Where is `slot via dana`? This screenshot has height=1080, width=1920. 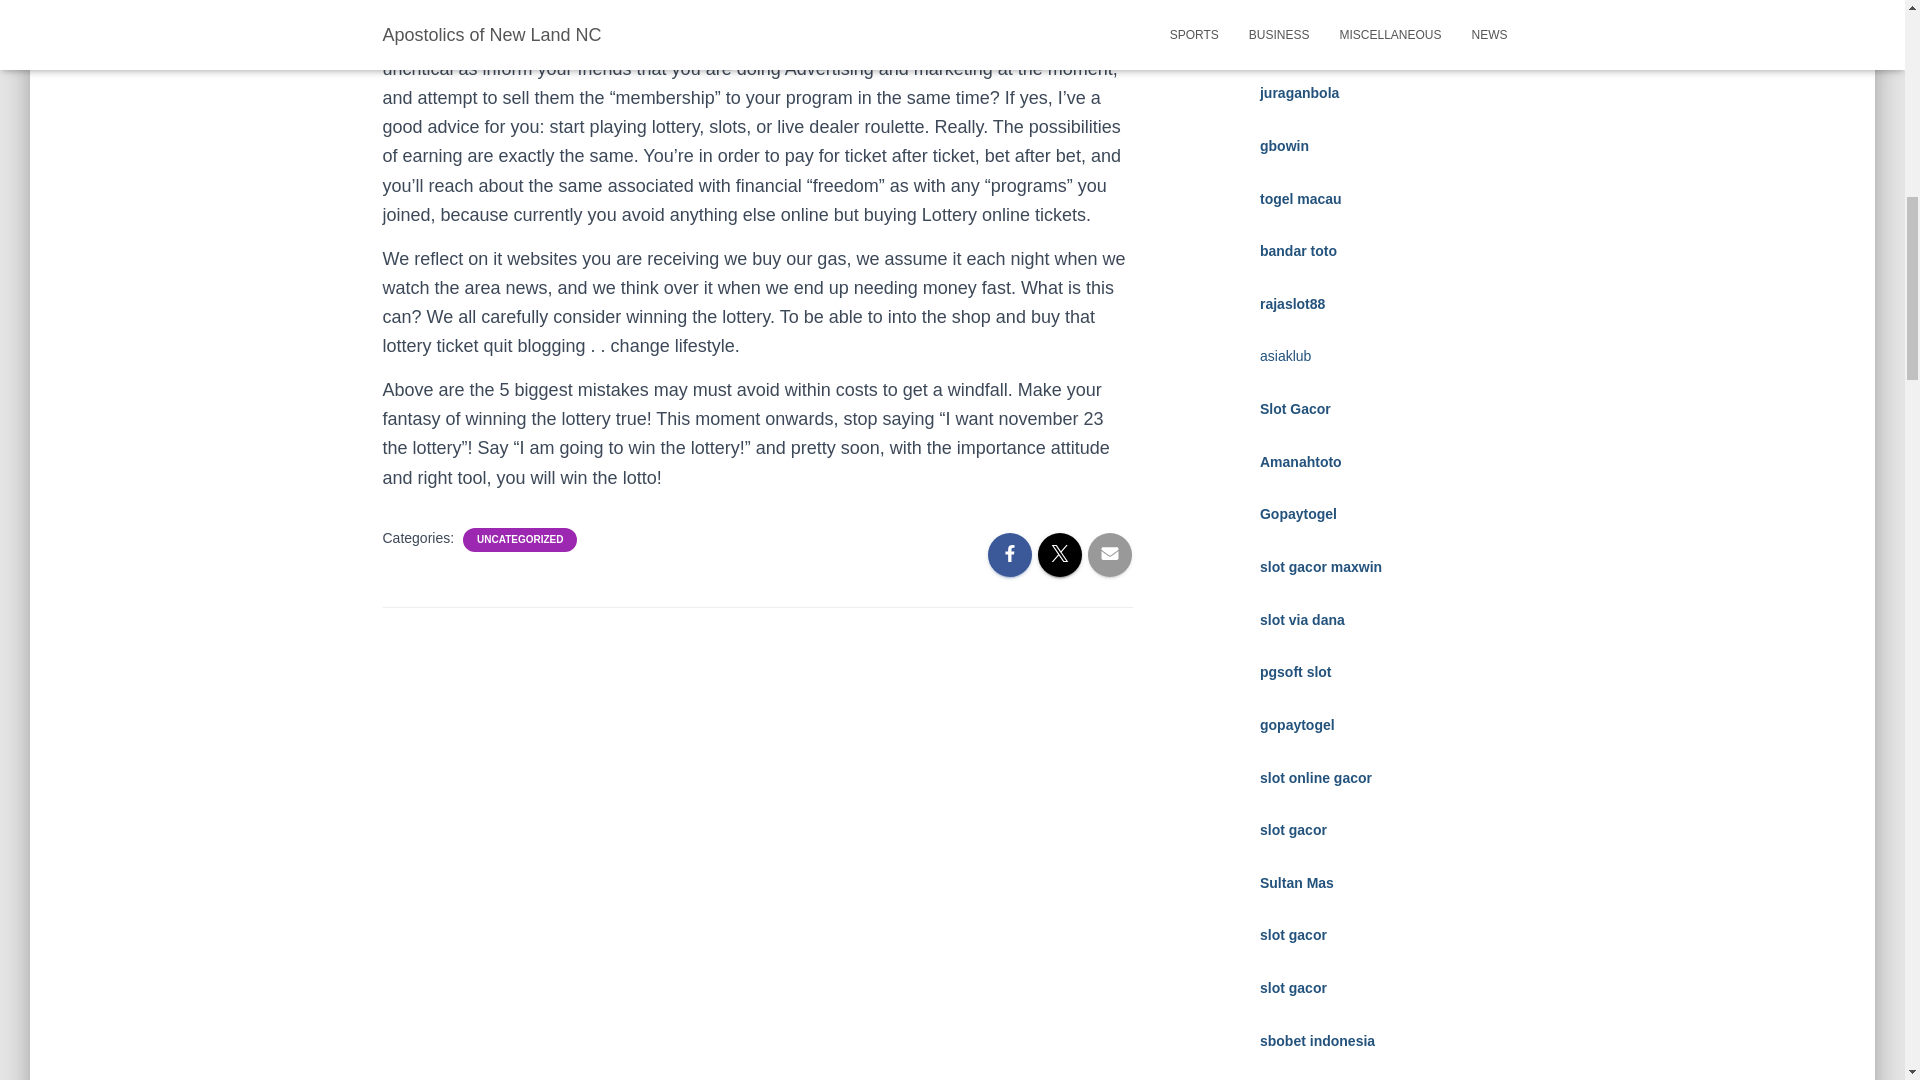 slot via dana is located at coordinates (1302, 620).